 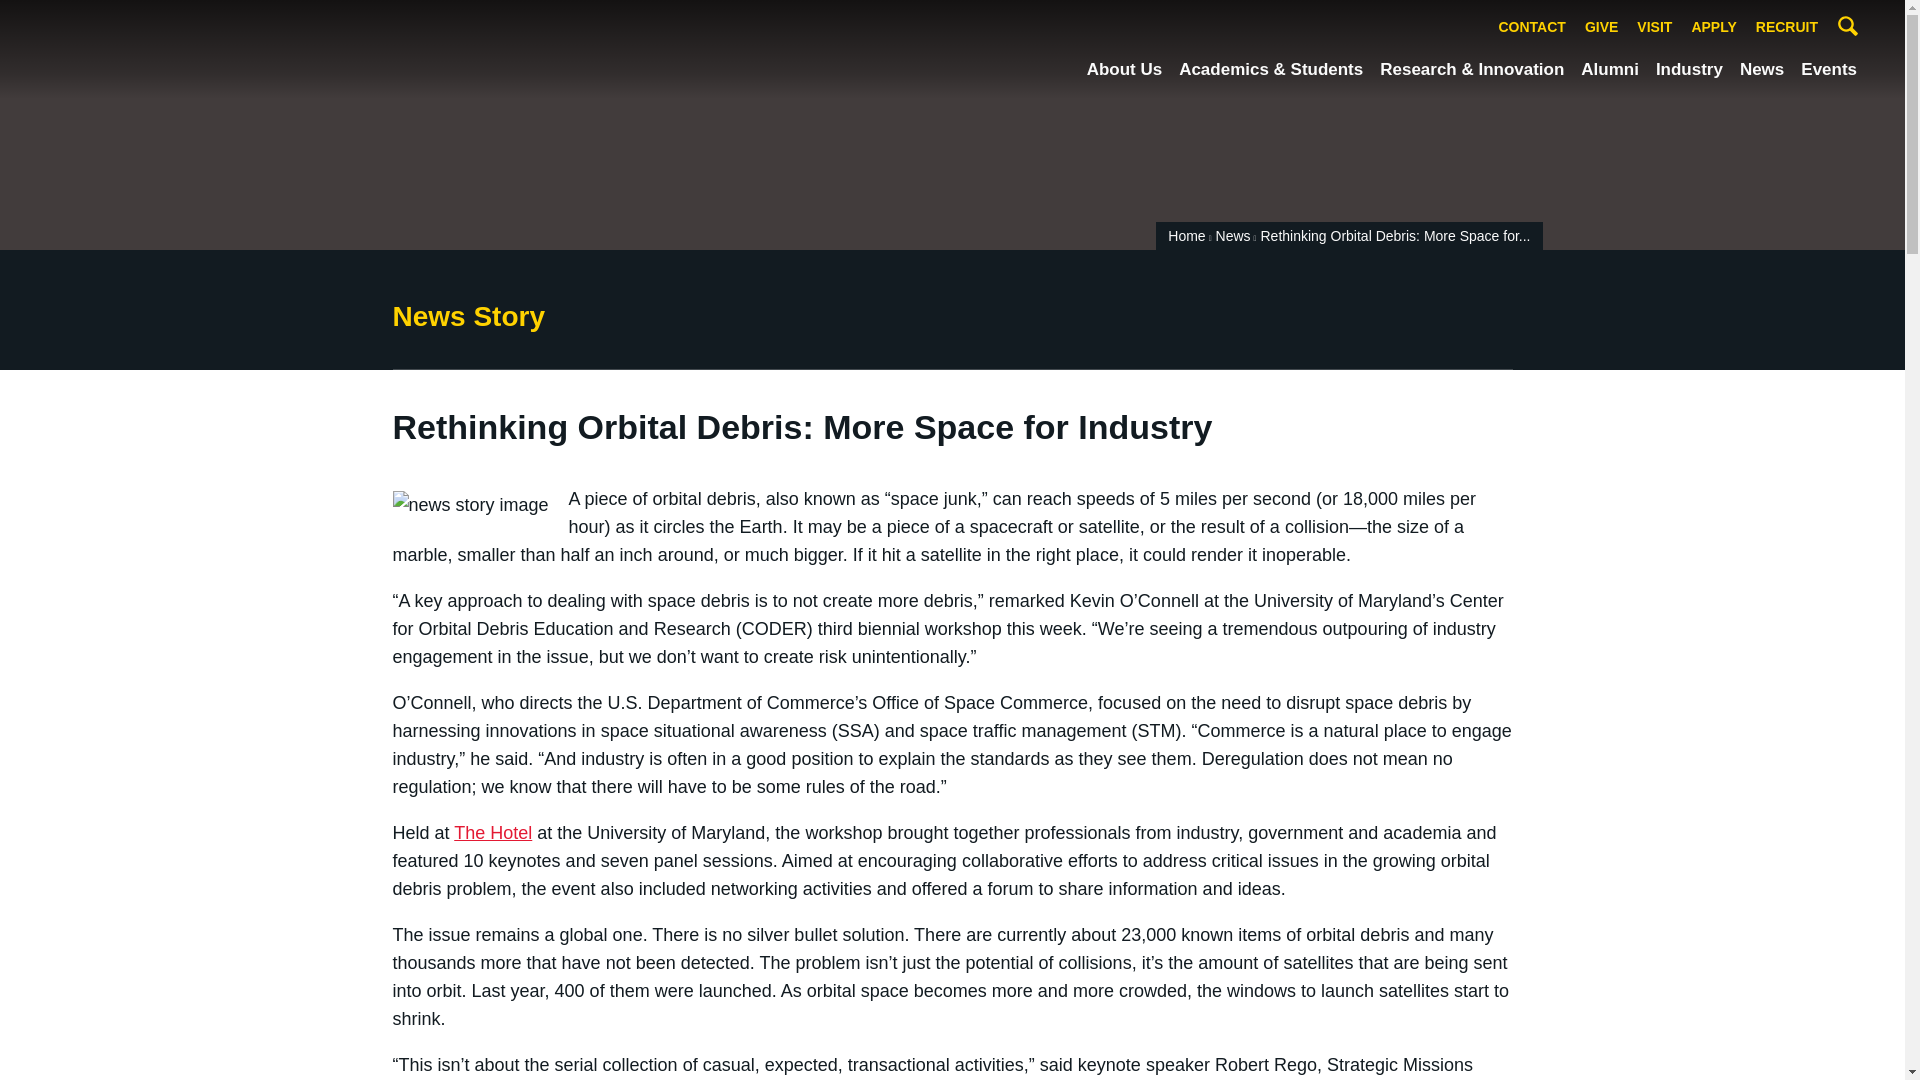 What do you see at coordinates (170, 48) in the screenshot?
I see `A. James Clark School of Engineering` at bounding box center [170, 48].